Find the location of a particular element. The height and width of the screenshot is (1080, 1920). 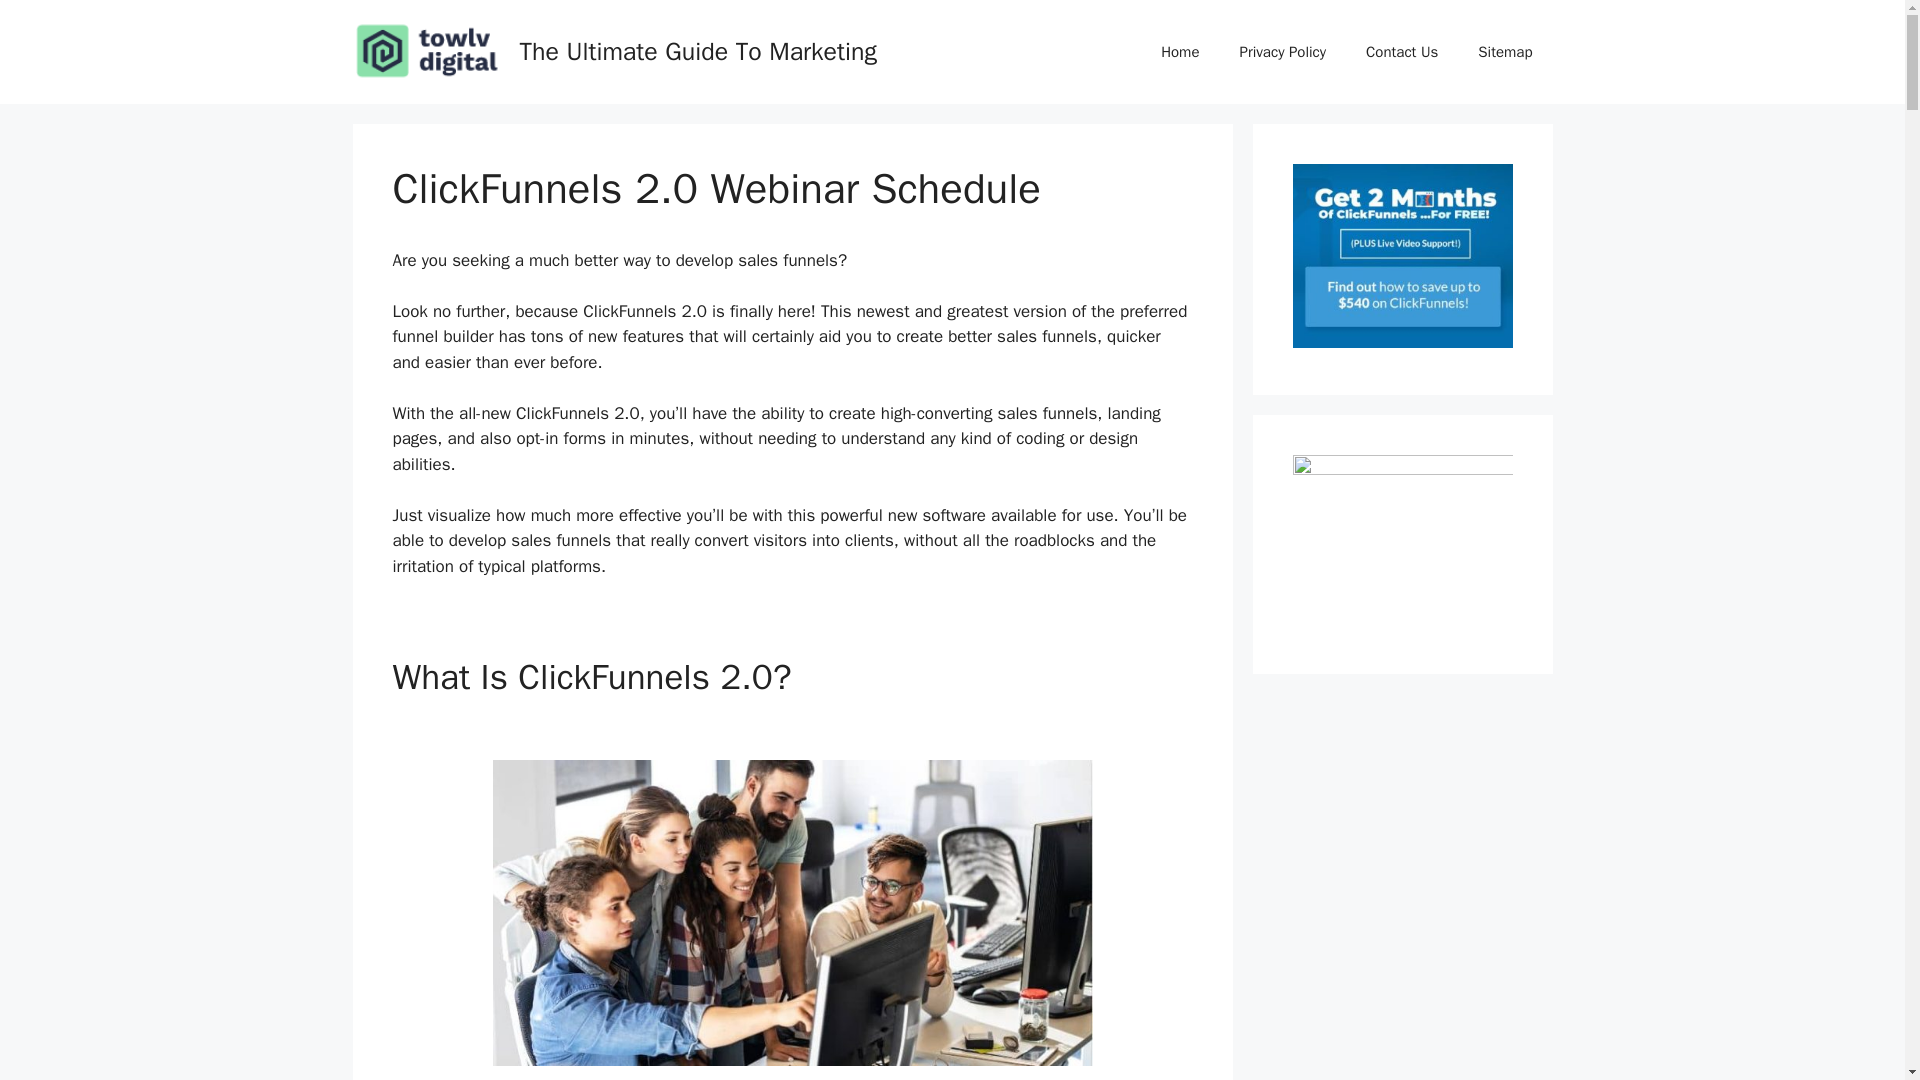

Home is located at coordinates (1180, 52).